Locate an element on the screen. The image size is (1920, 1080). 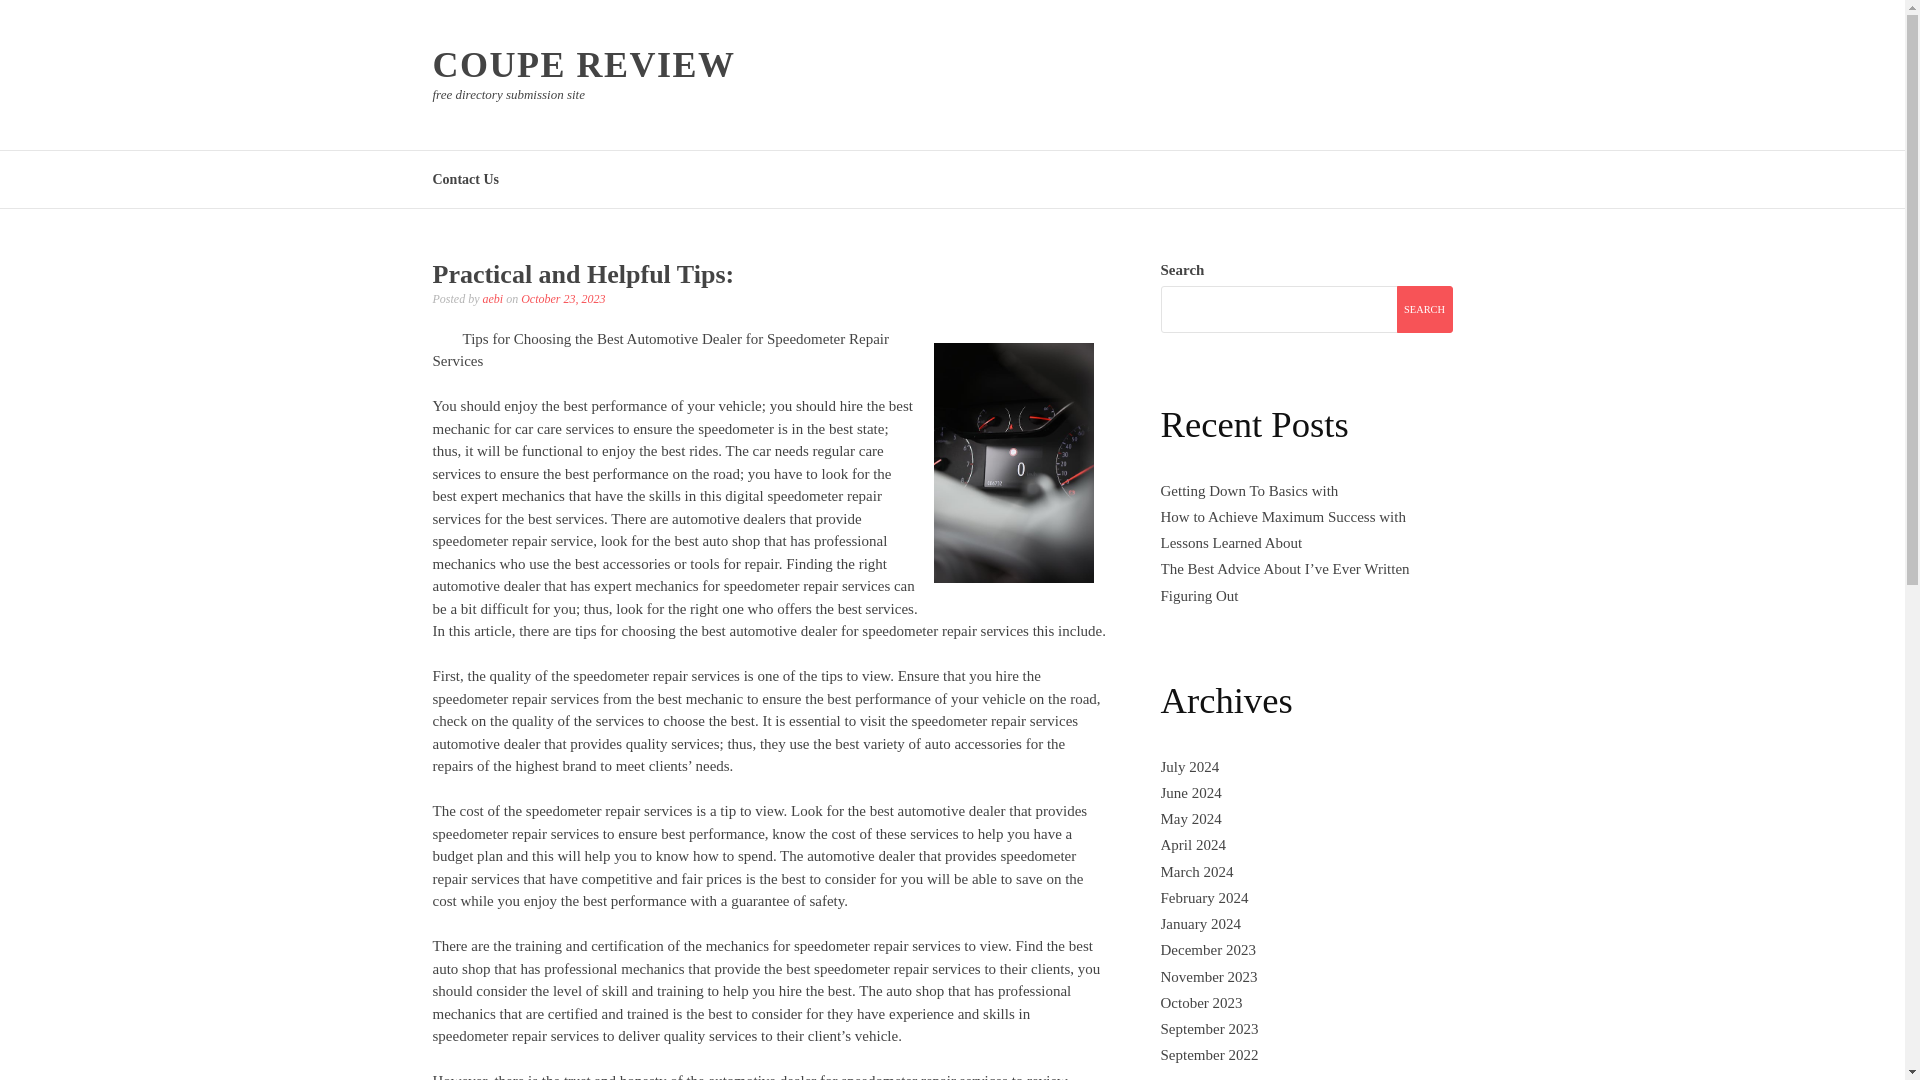
Getting Down To Basics with is located at coordinates (1248, 490).